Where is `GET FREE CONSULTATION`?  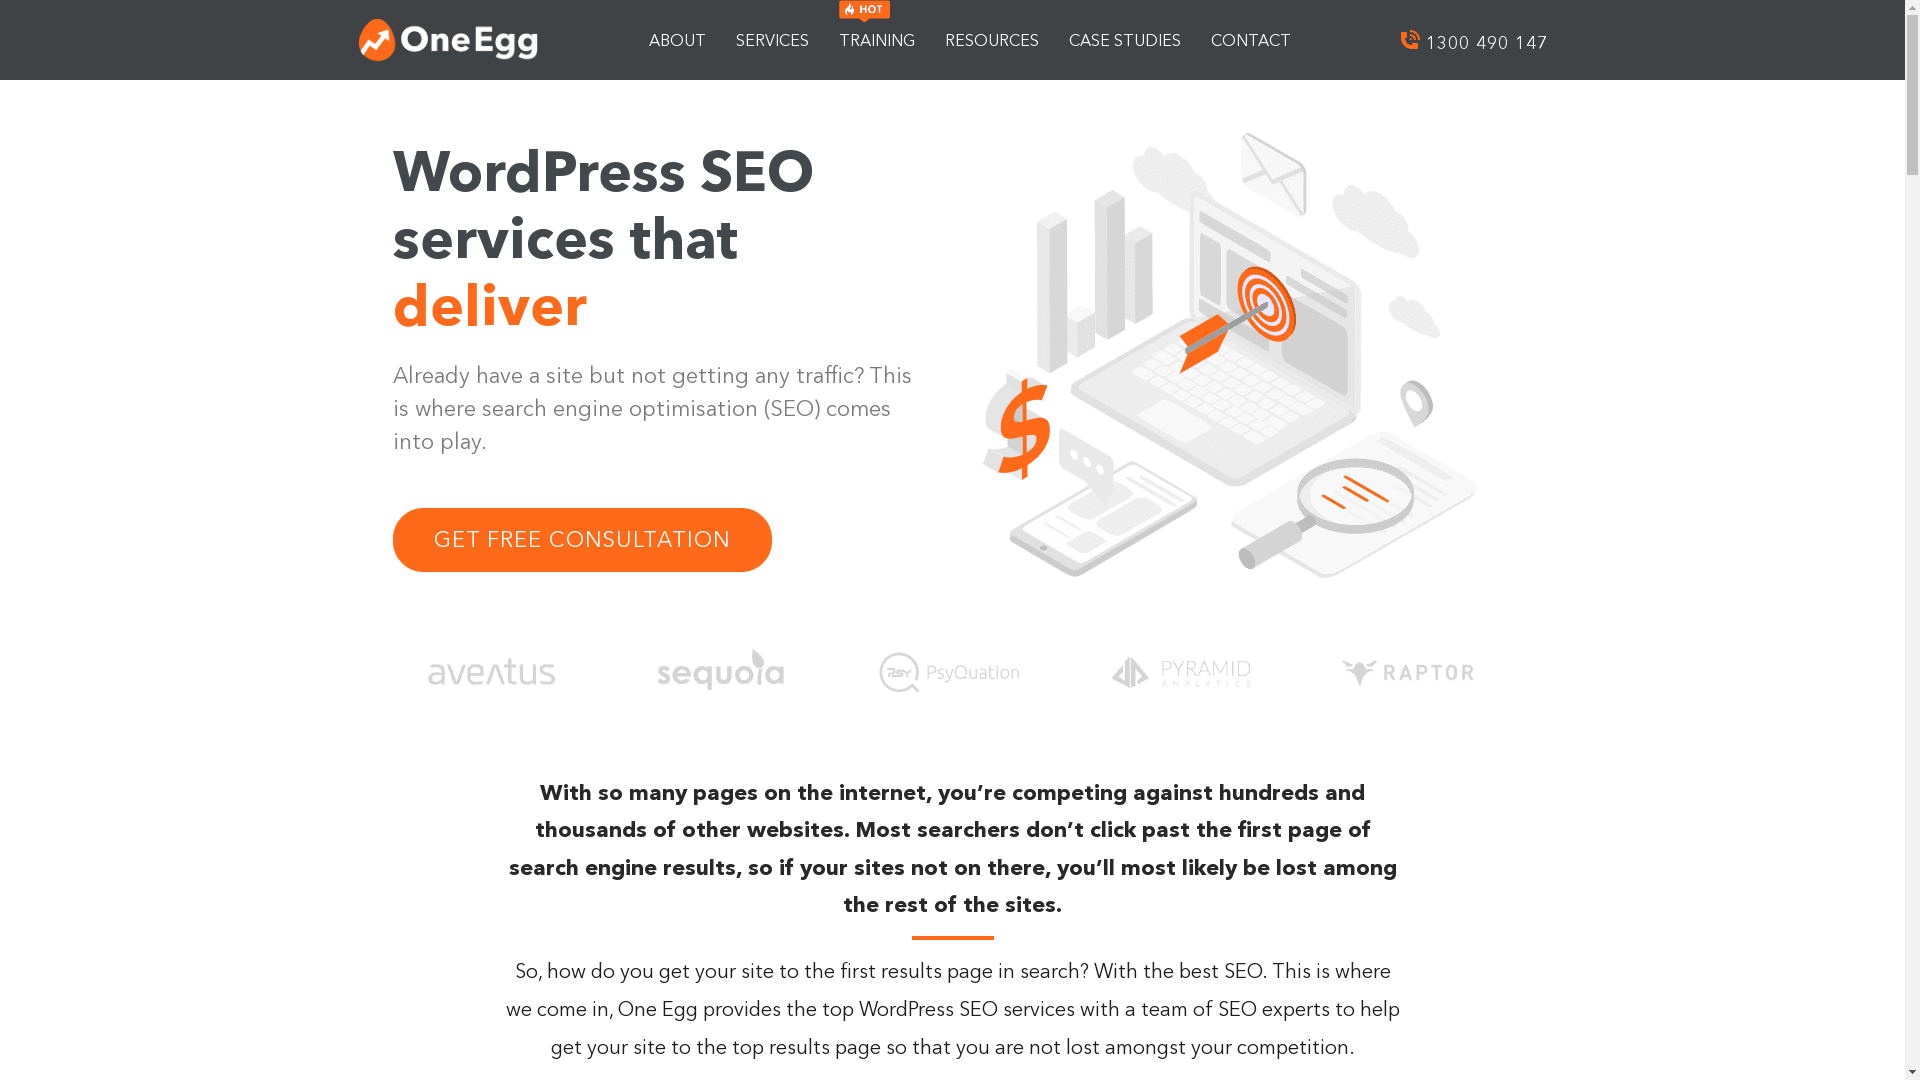 GET FREE CONSULTATION is located at coordinates (582, 540).